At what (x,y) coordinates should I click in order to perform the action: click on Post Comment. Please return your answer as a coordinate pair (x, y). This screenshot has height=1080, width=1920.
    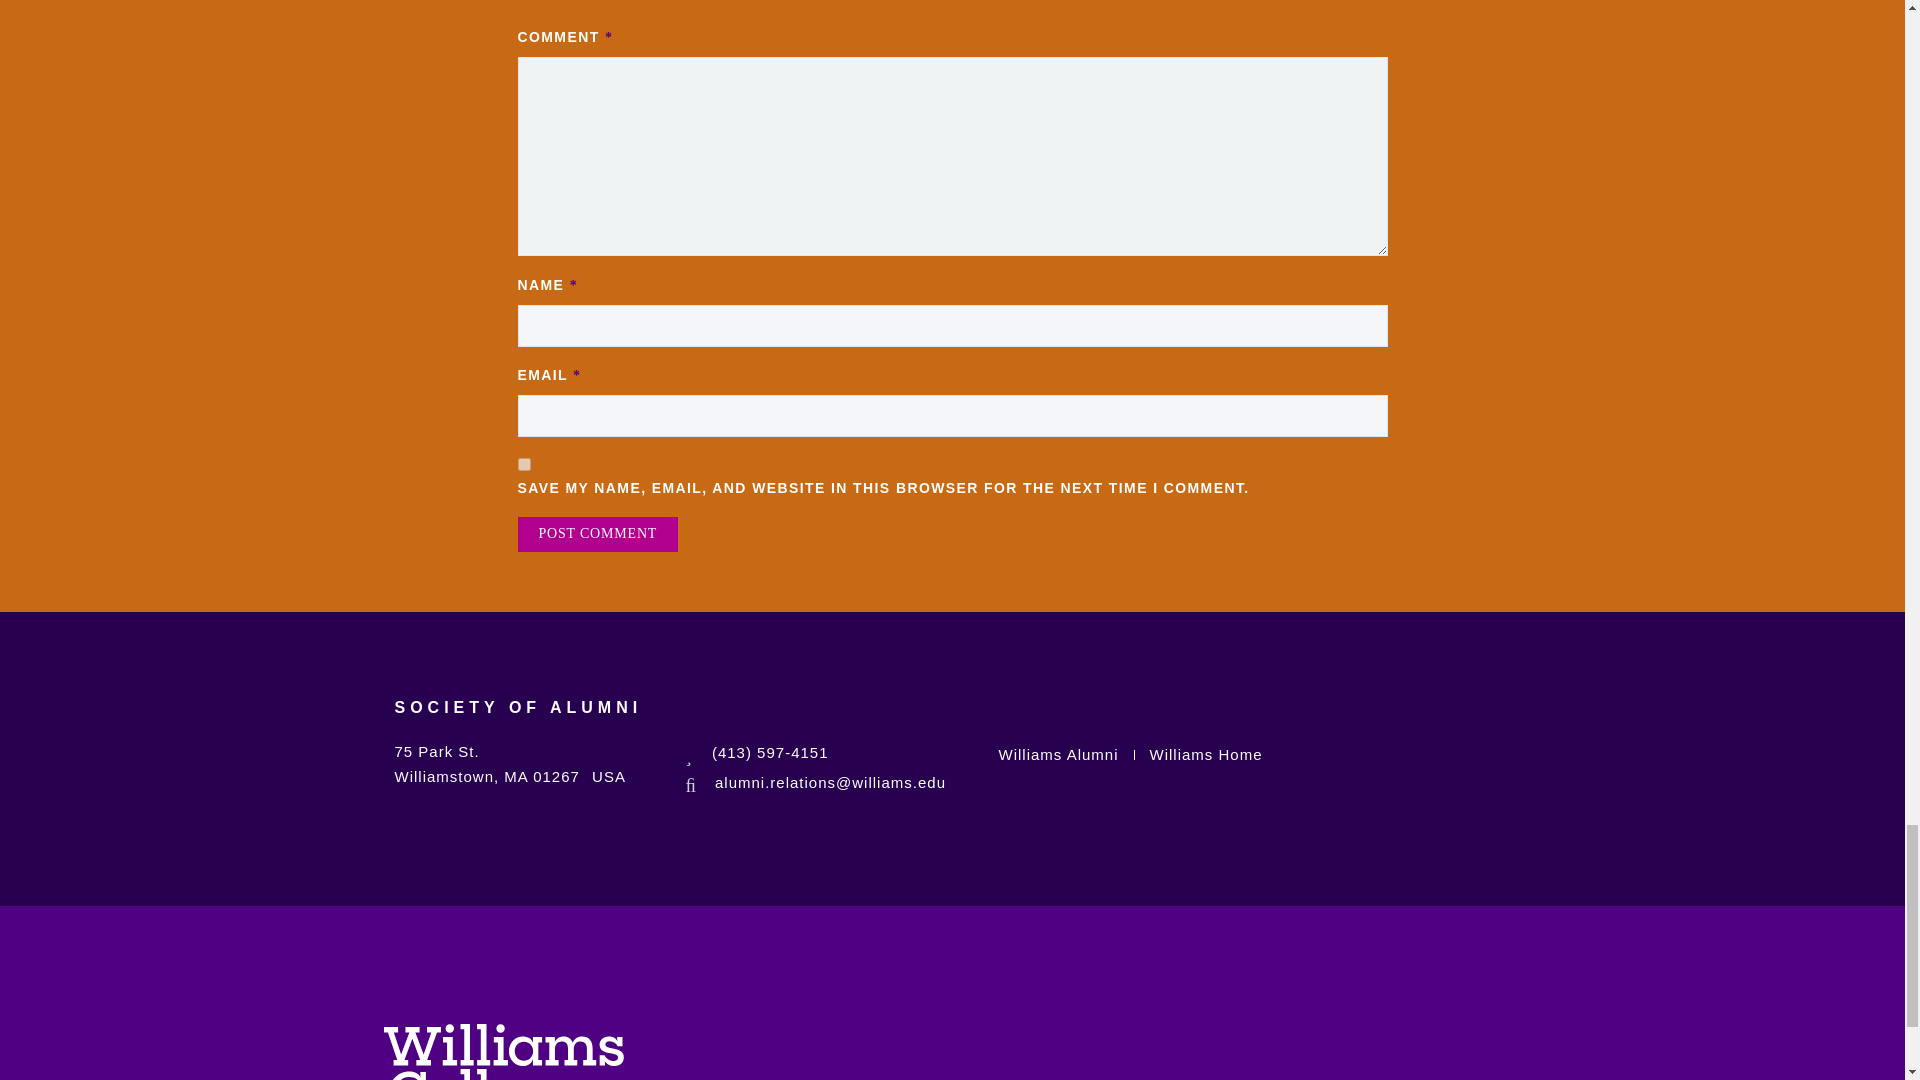
    Looking at the image, I should click on (598, 534).